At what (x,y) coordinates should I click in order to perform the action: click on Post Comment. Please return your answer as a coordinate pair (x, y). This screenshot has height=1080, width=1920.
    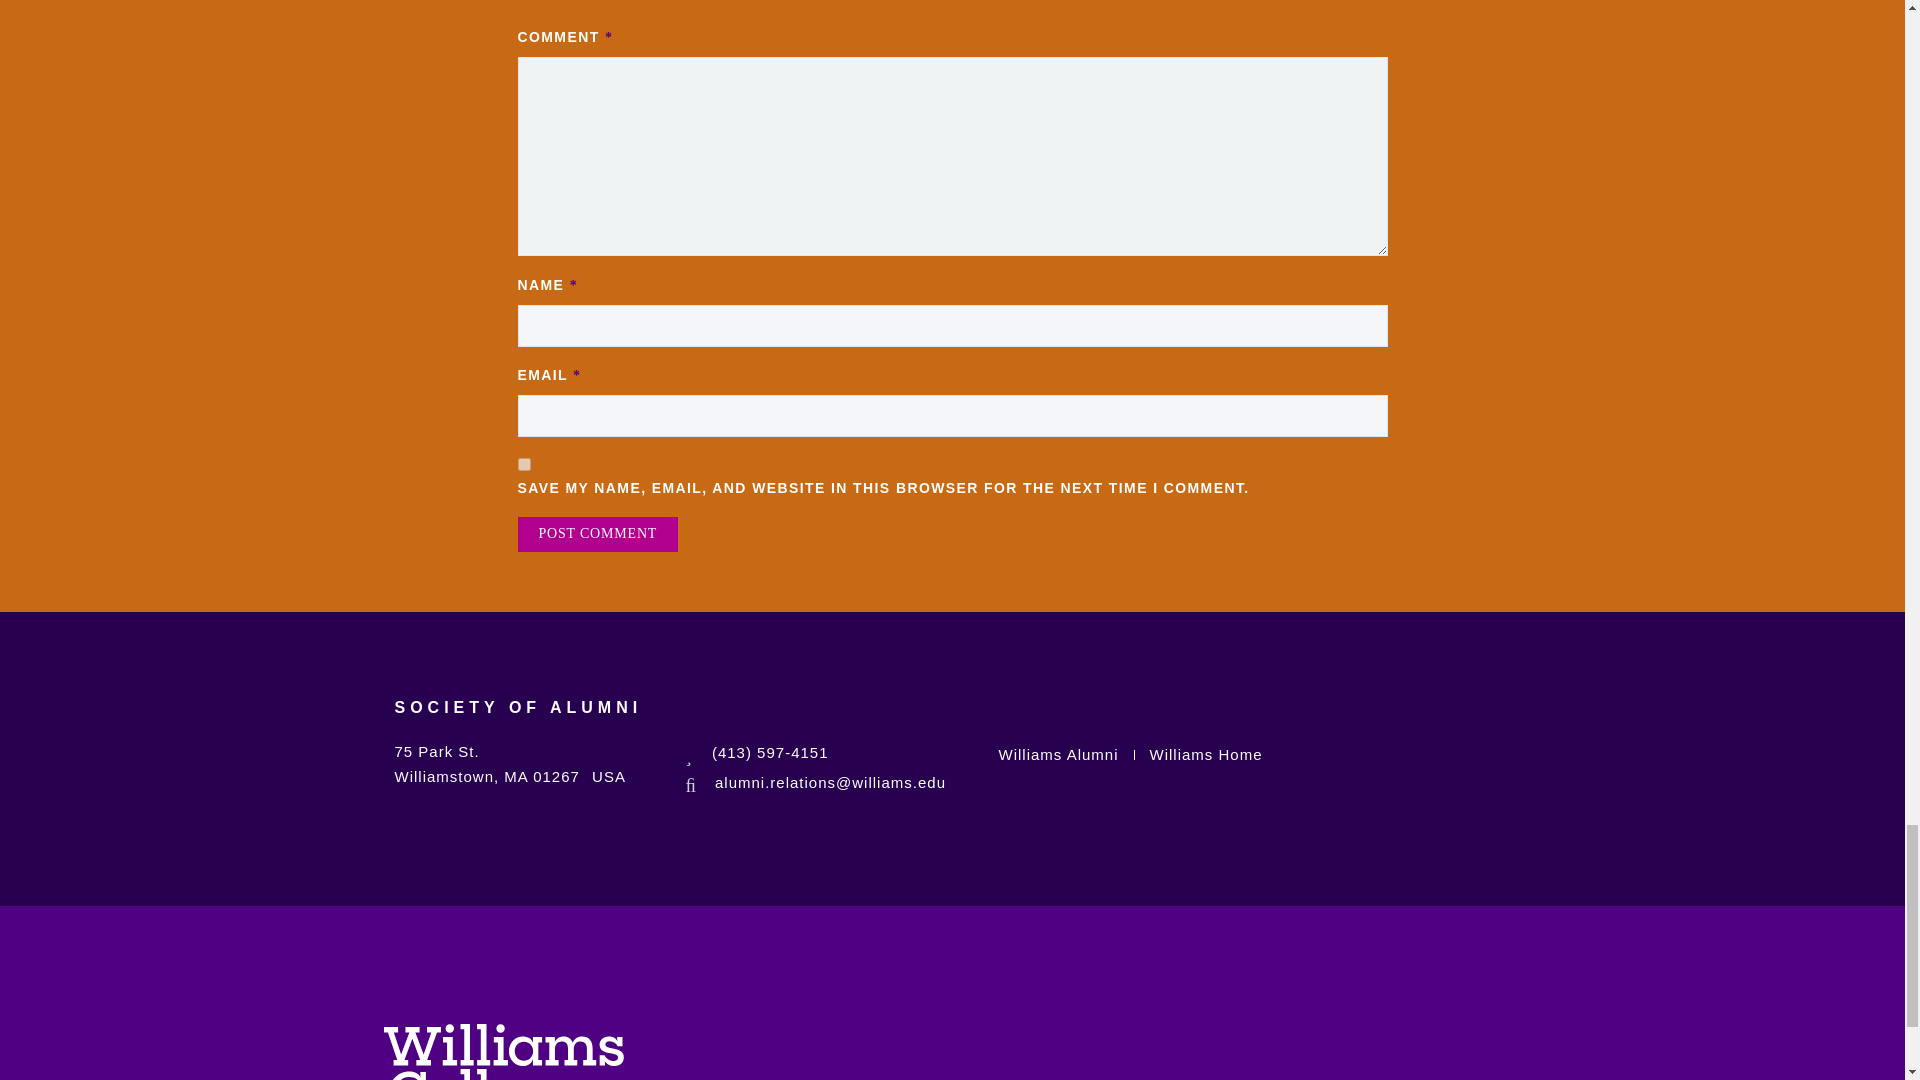
    Looking at the image, I should click on (598, 534).